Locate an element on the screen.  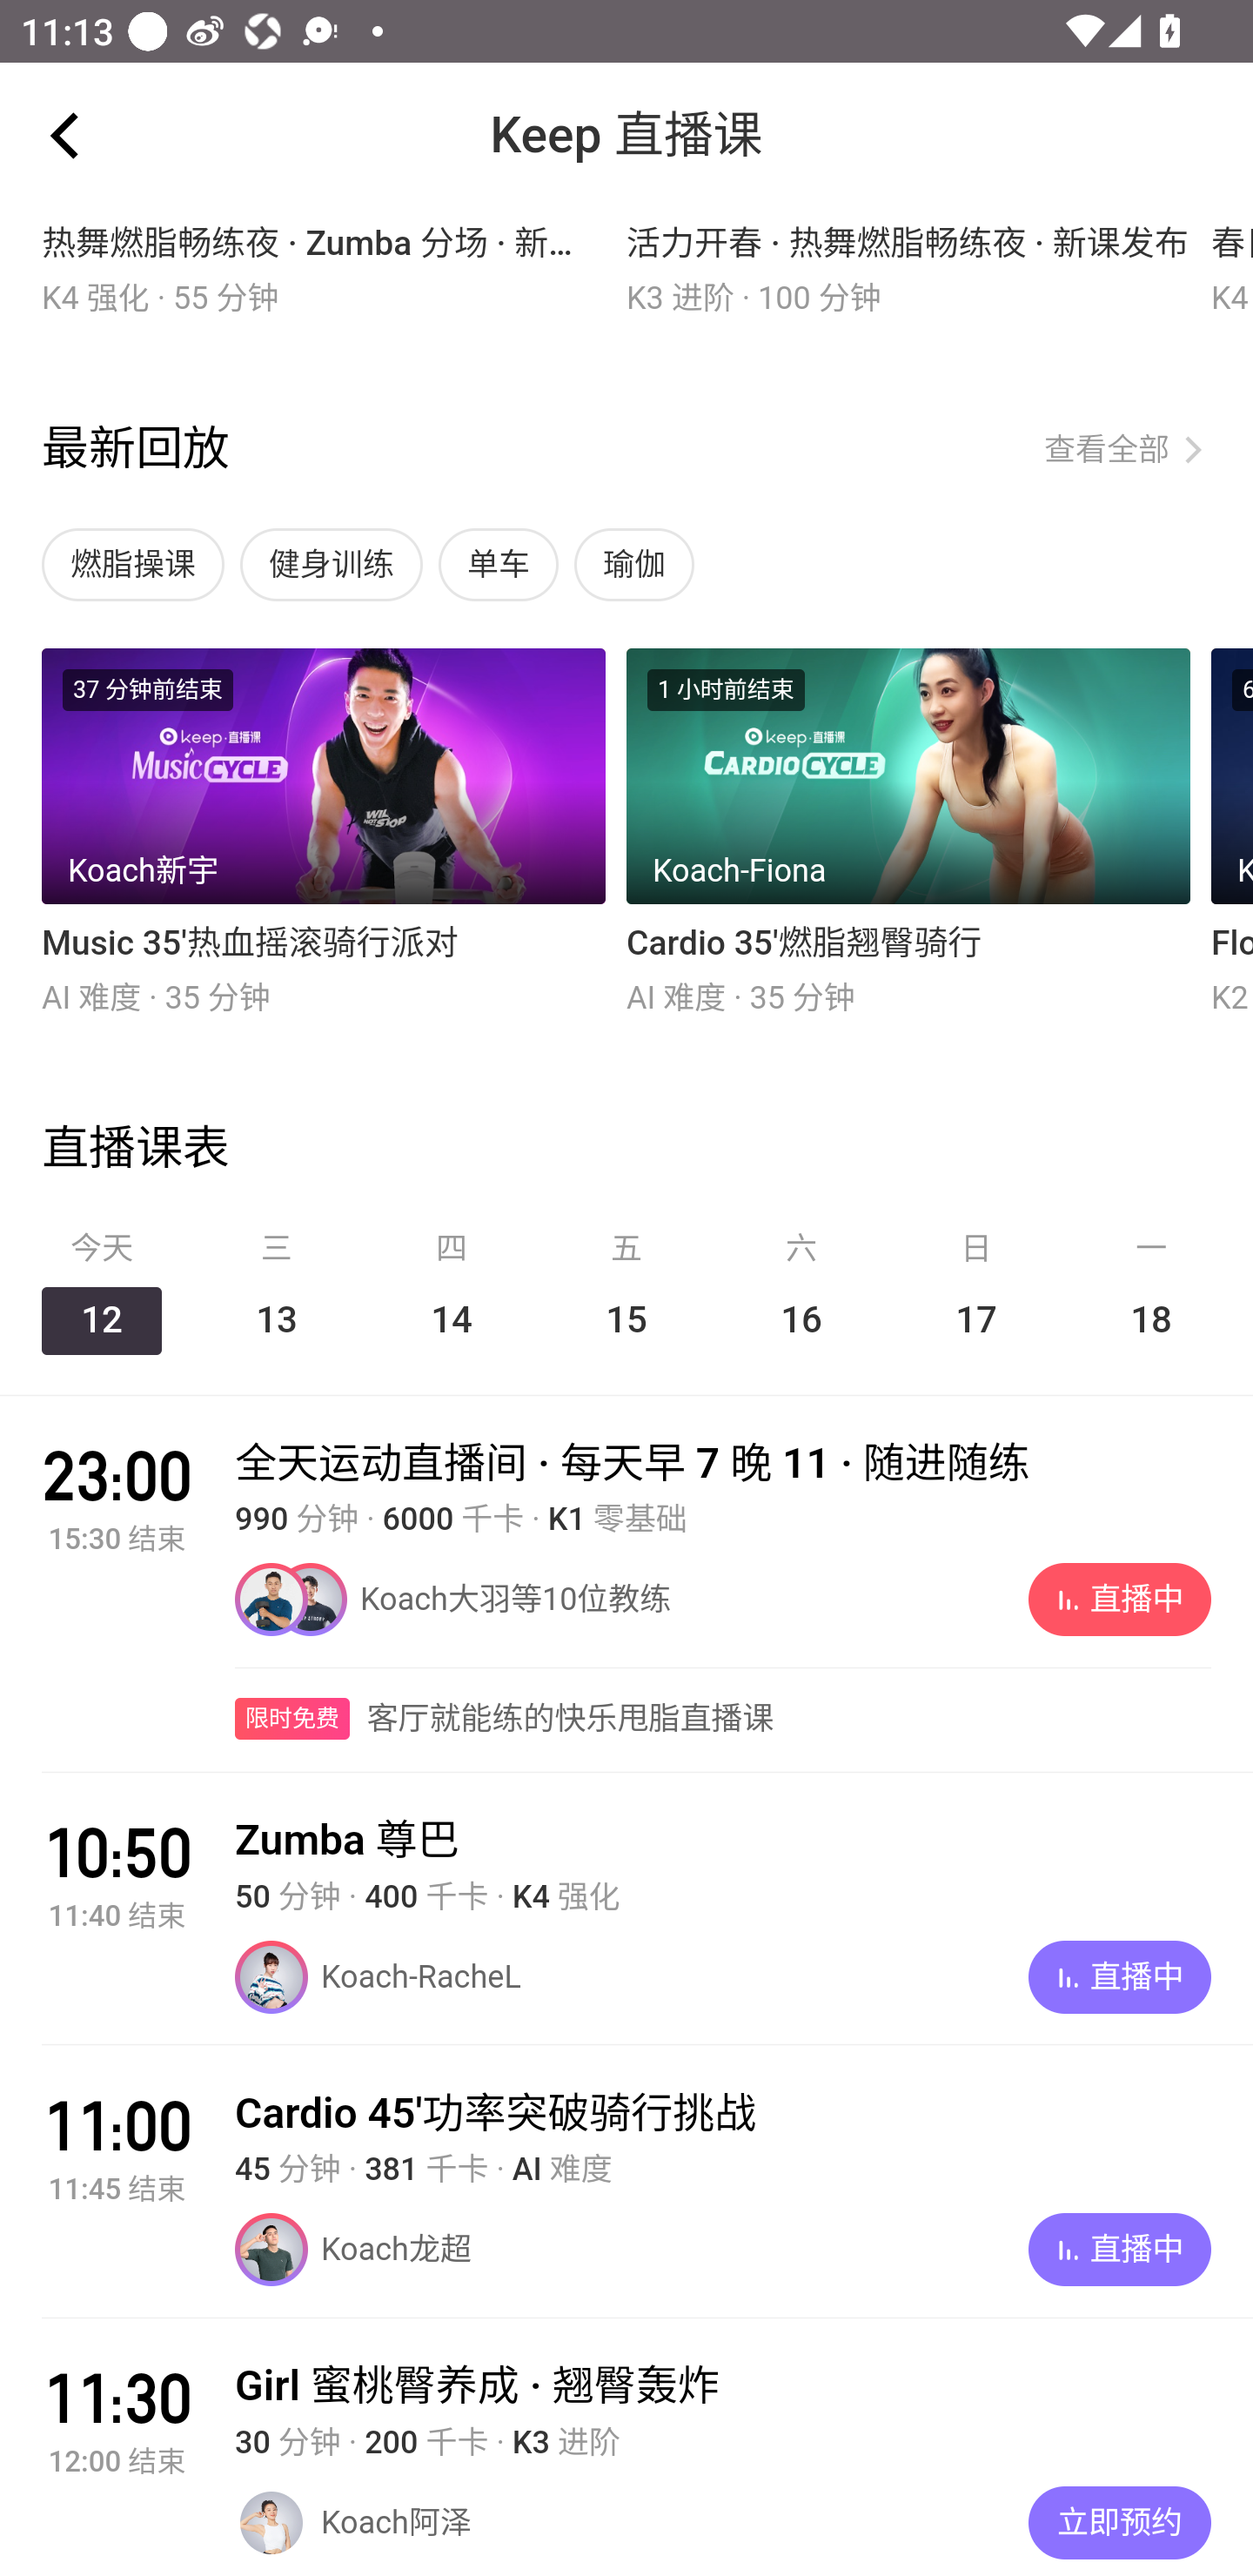
1 小时前结束 Koach-Fiona Cardio 35'燃脂翘臀骑行 AI 难度 · 35 分钟 is located at coordinates (908, 834).